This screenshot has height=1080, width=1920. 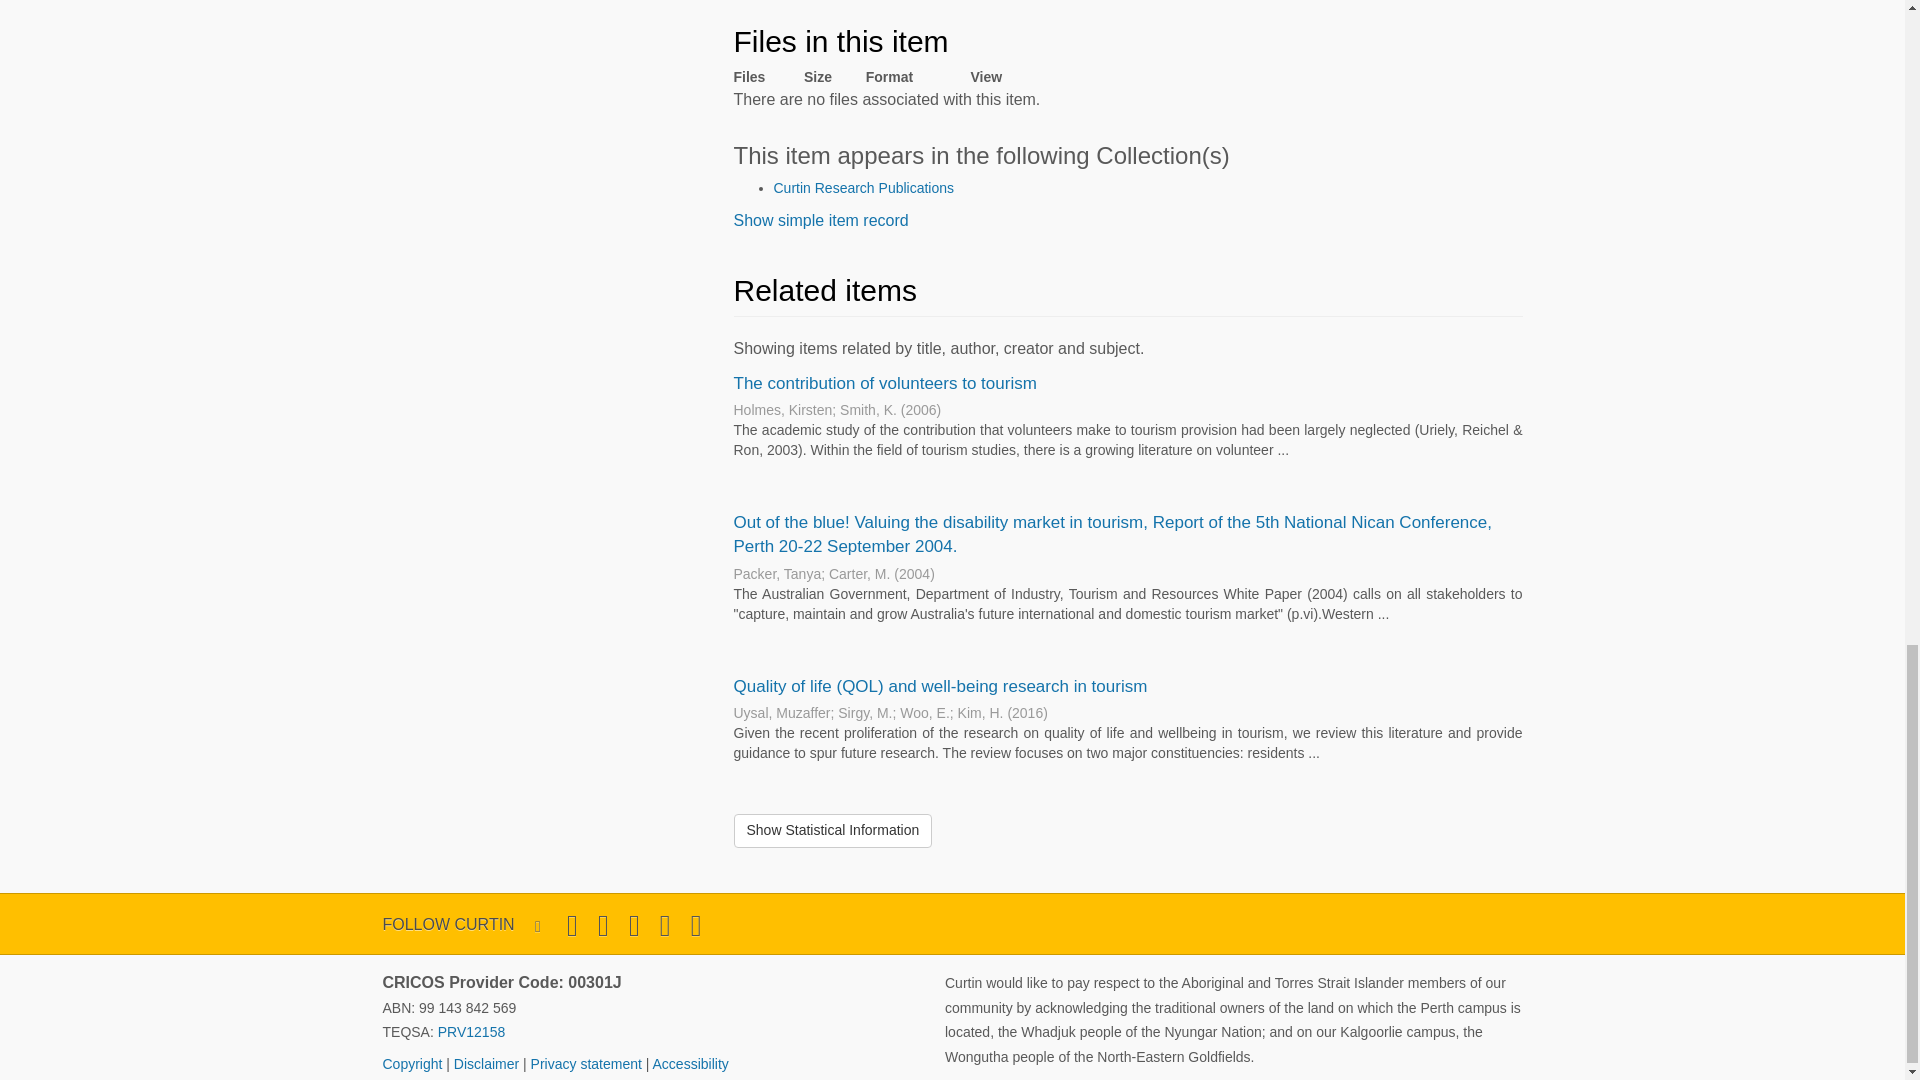 What do you see at coordinates (833, 830) in the screenshot?
I see `Show Statistical Information` at bounding box center [833, 830].